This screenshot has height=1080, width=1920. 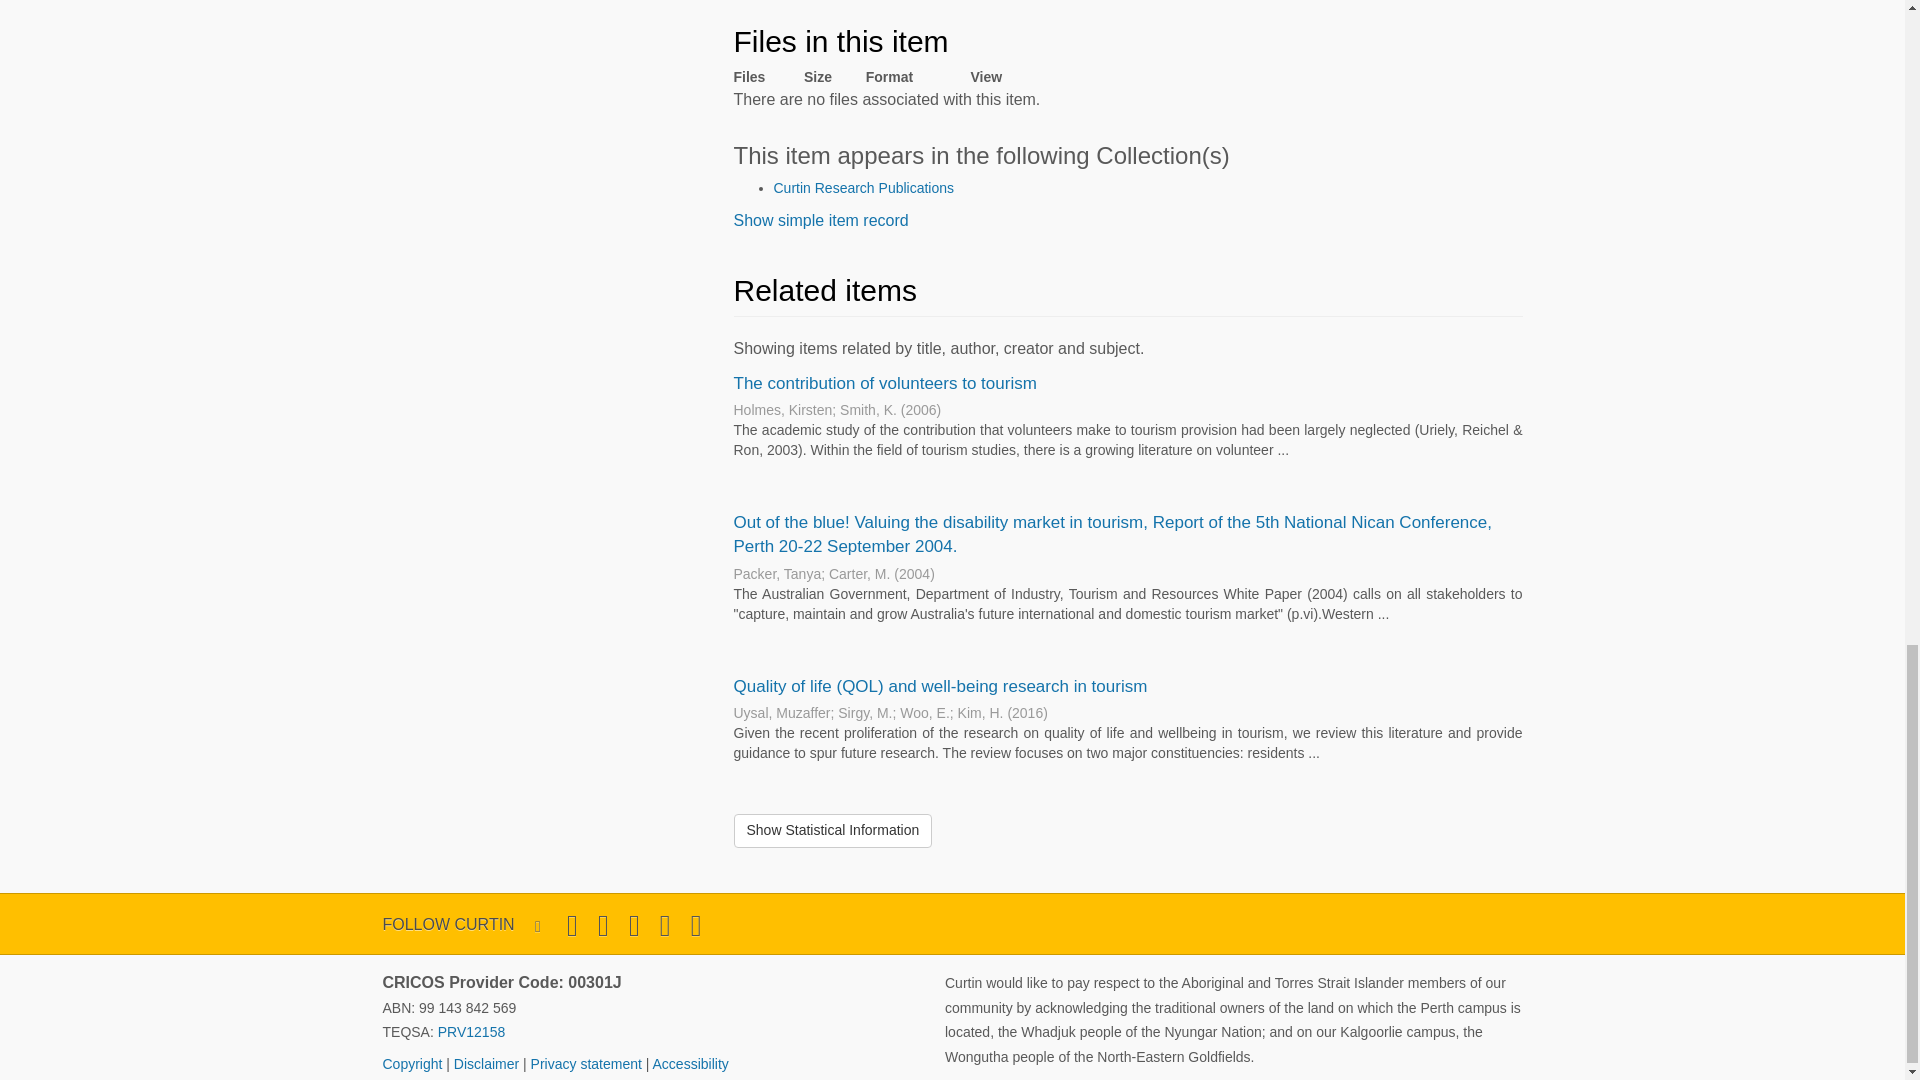 What do you see at coordinates (833, 830) in the screenshot?
I see `Show Statistical Information` at bounding box center [833, 830].